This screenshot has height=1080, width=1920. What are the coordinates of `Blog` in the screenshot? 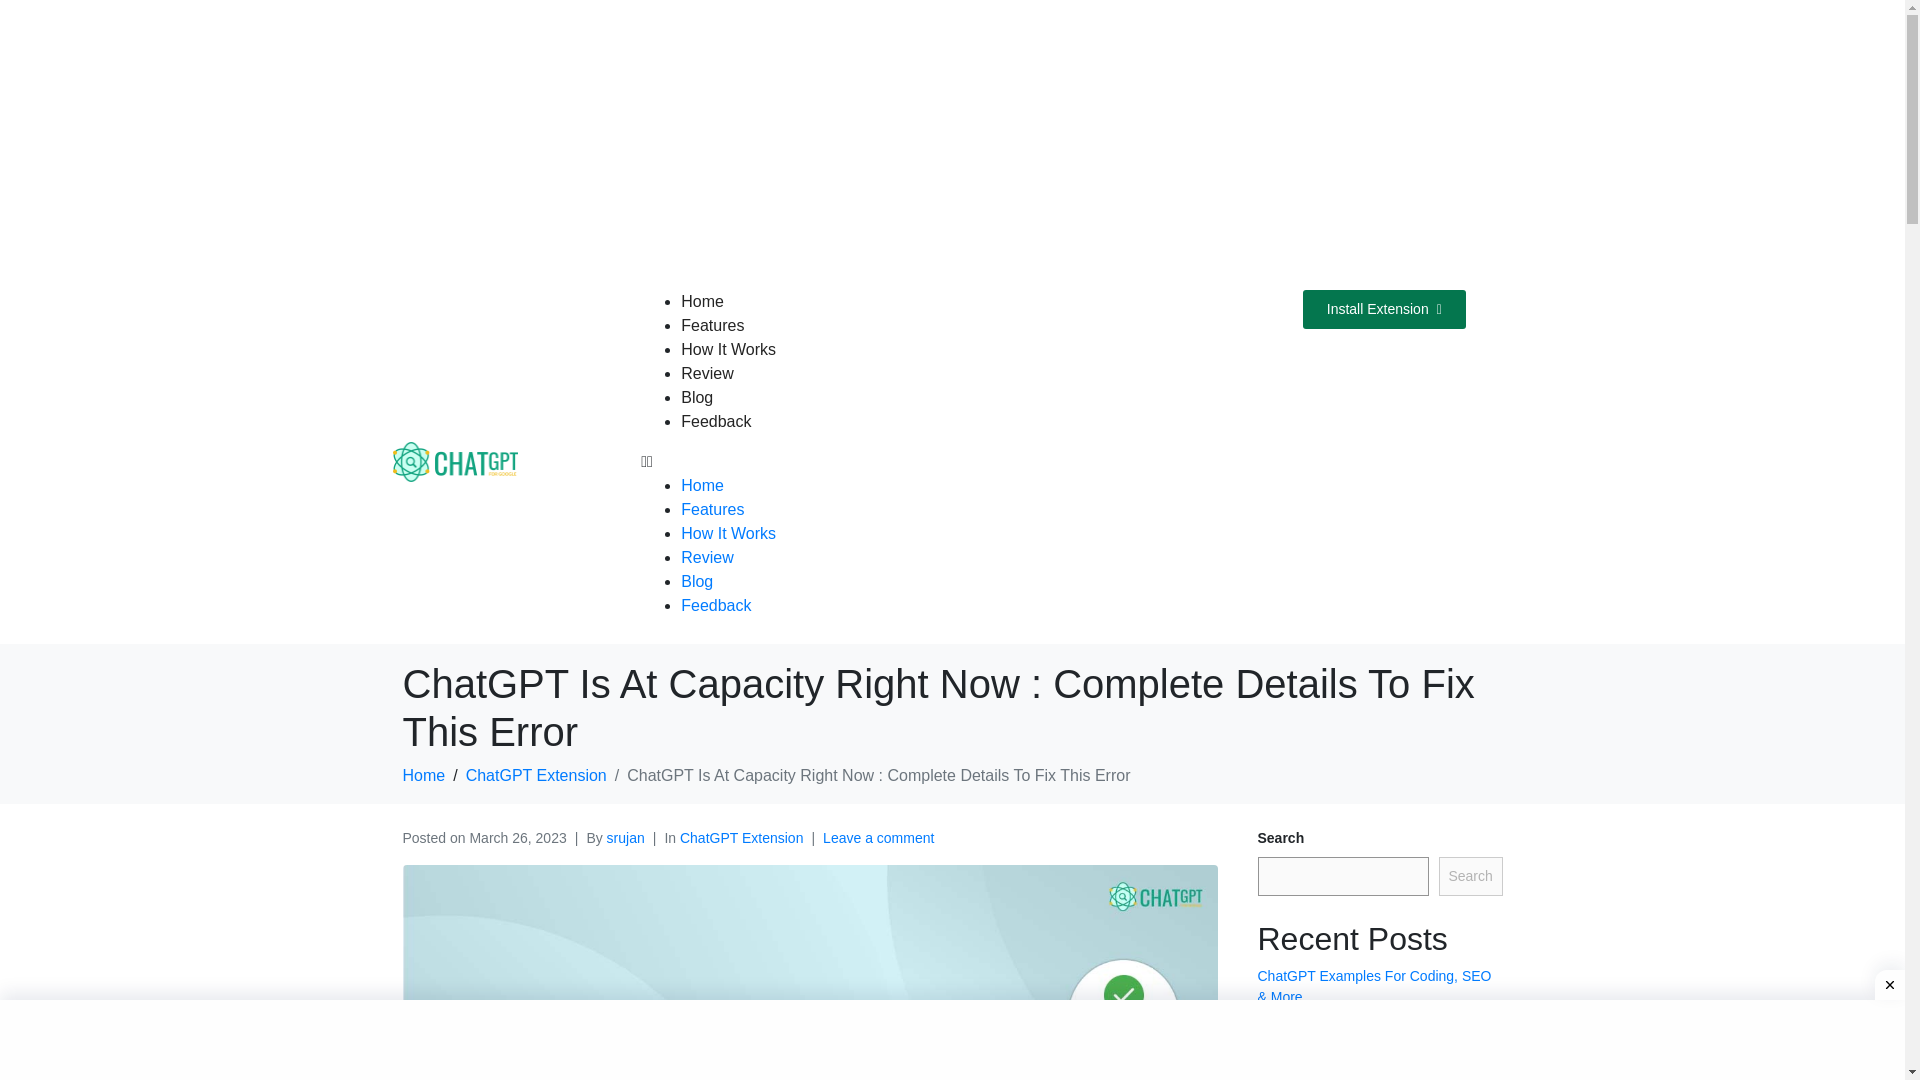 It's located at (696, 397).